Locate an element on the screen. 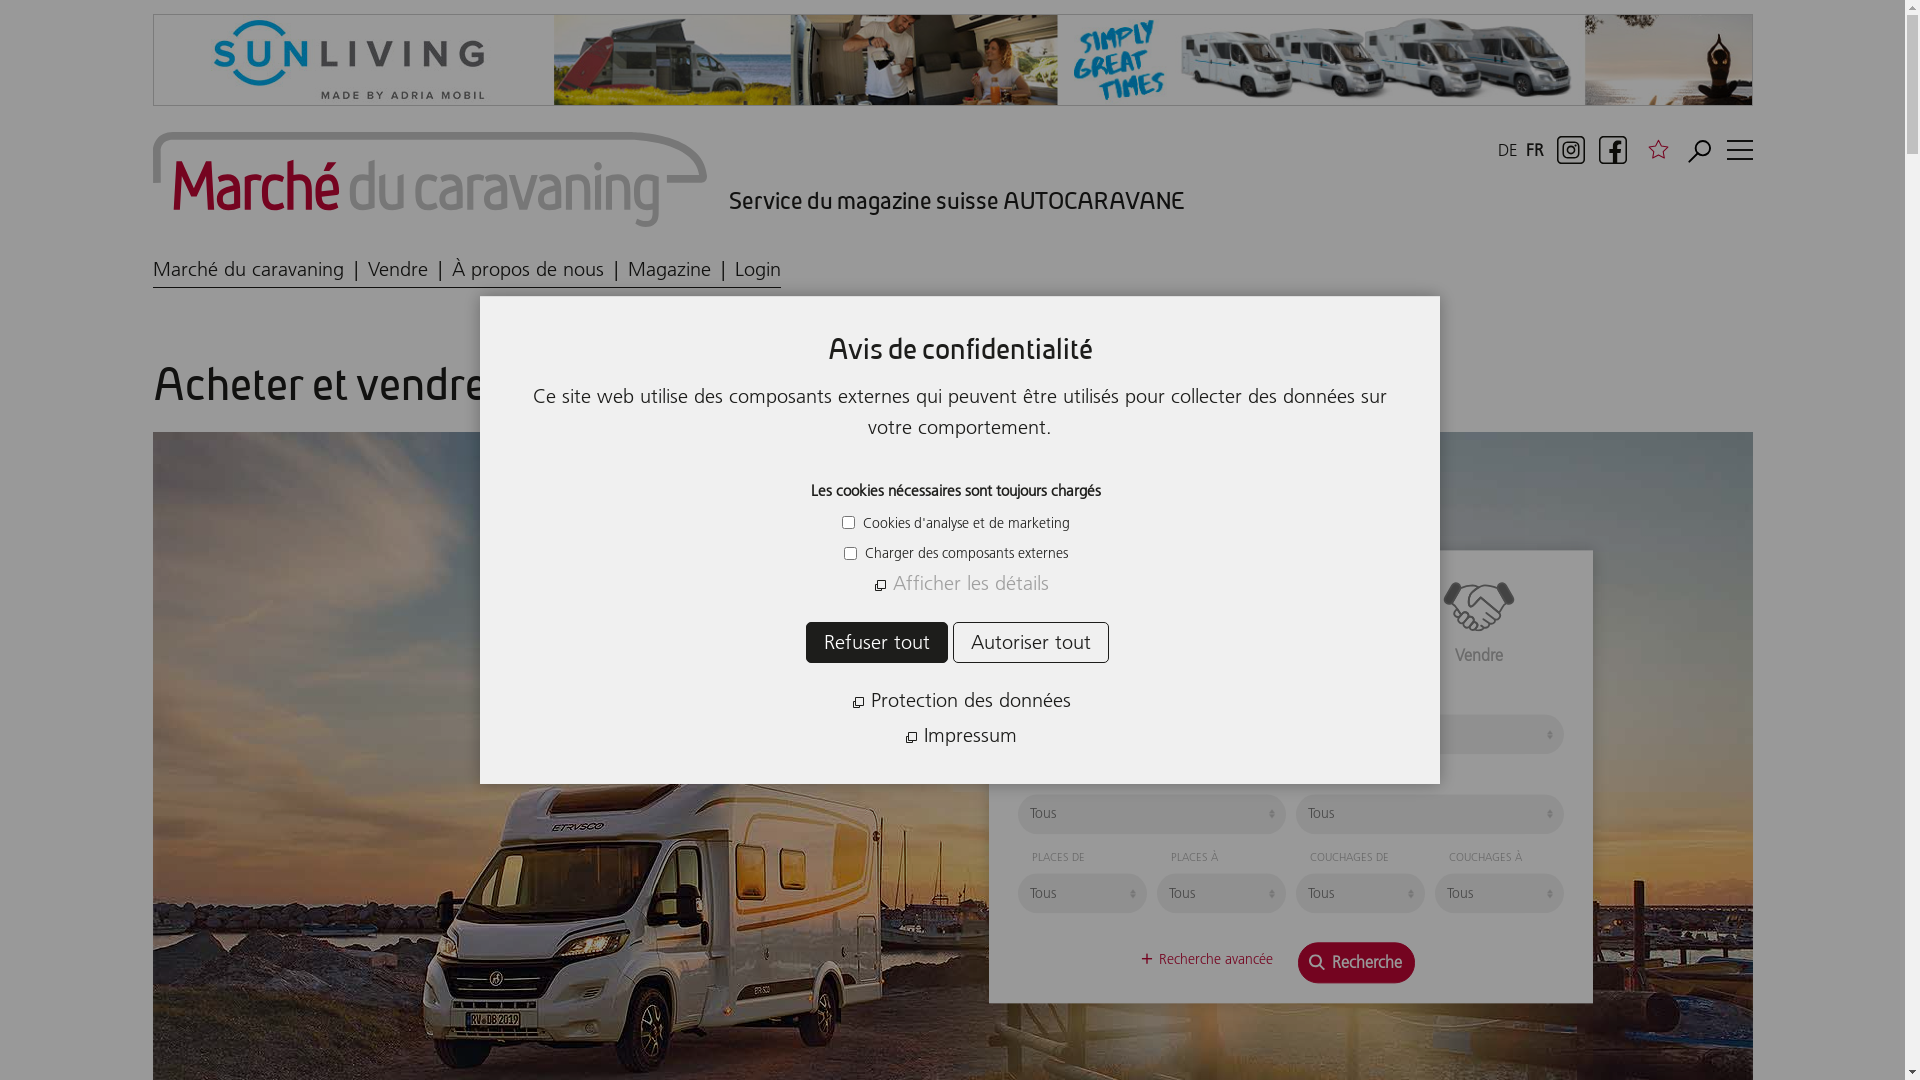 This screenshot has width=1920, height=1080. Magazine is located at coordinates (682, 270).